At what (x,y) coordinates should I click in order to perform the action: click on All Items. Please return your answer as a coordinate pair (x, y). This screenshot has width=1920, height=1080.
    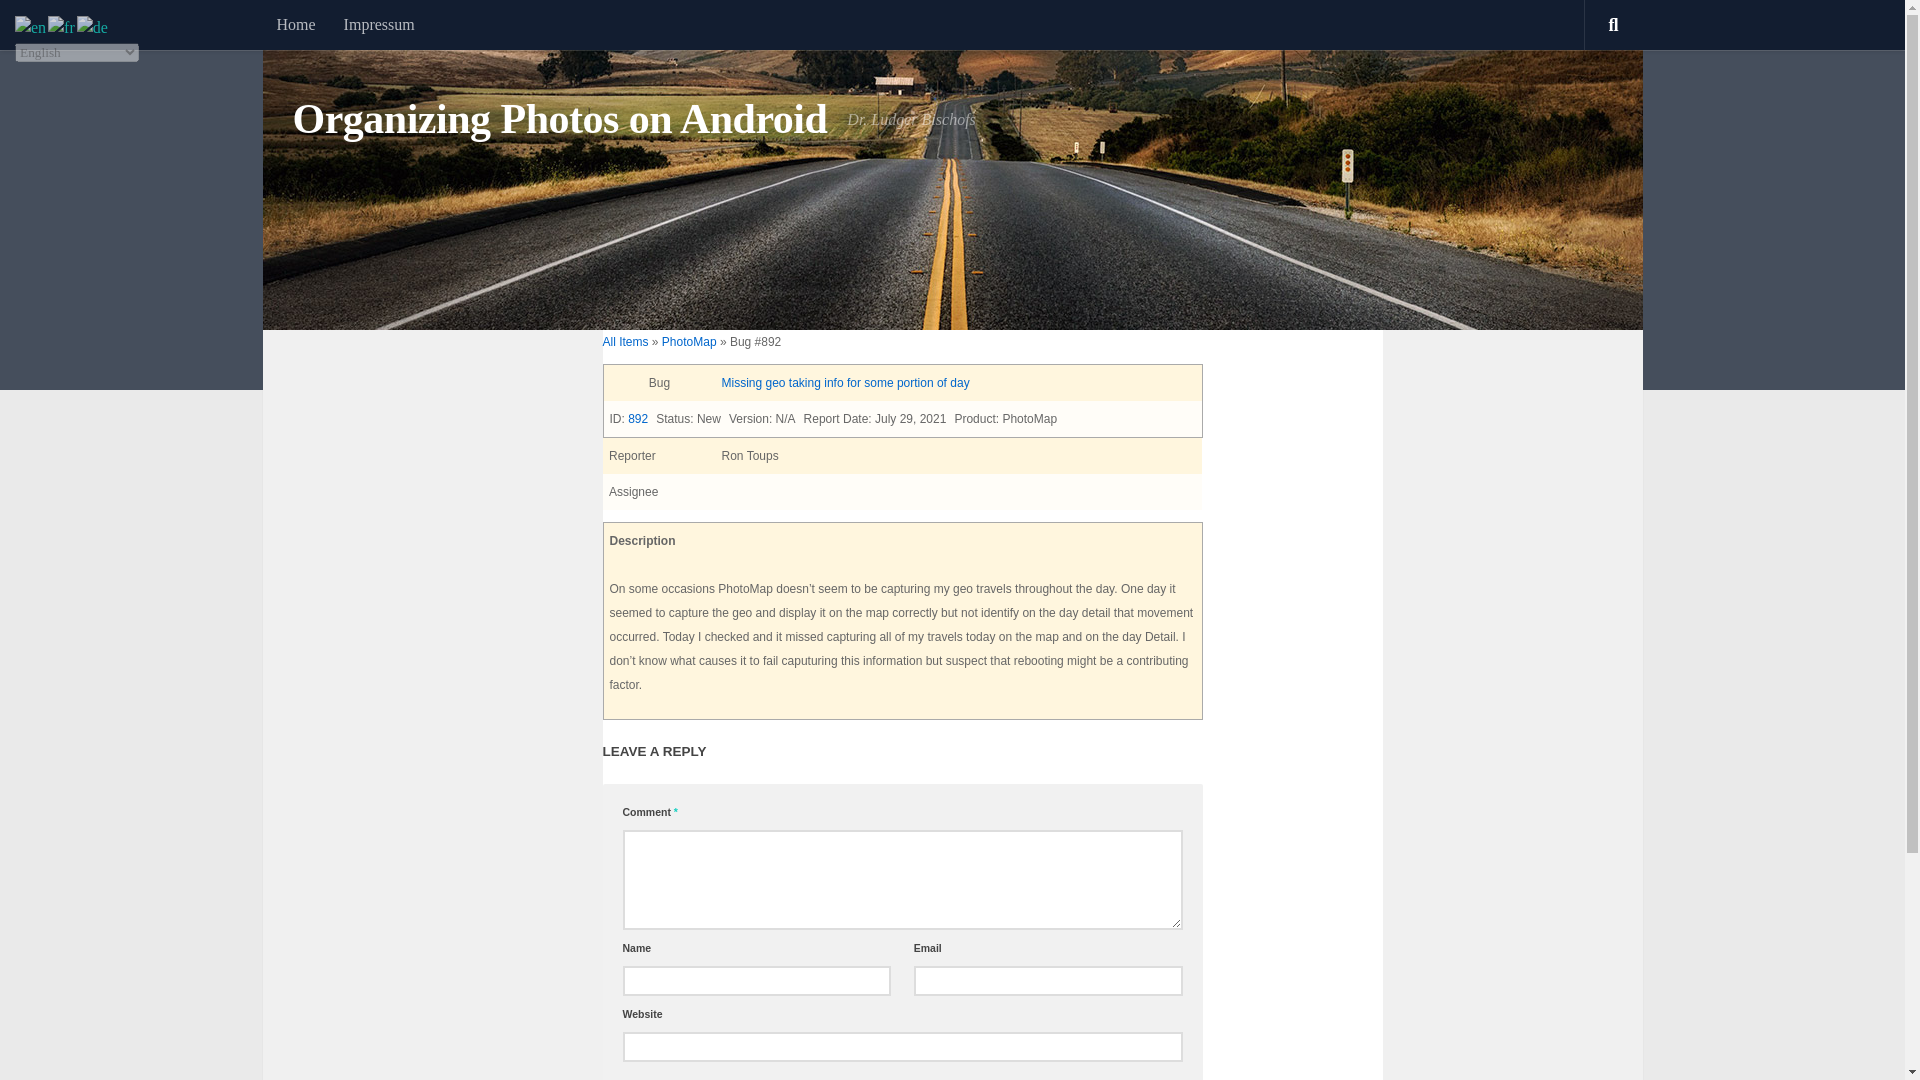
    Looking at the image, I should click on (625, 341).